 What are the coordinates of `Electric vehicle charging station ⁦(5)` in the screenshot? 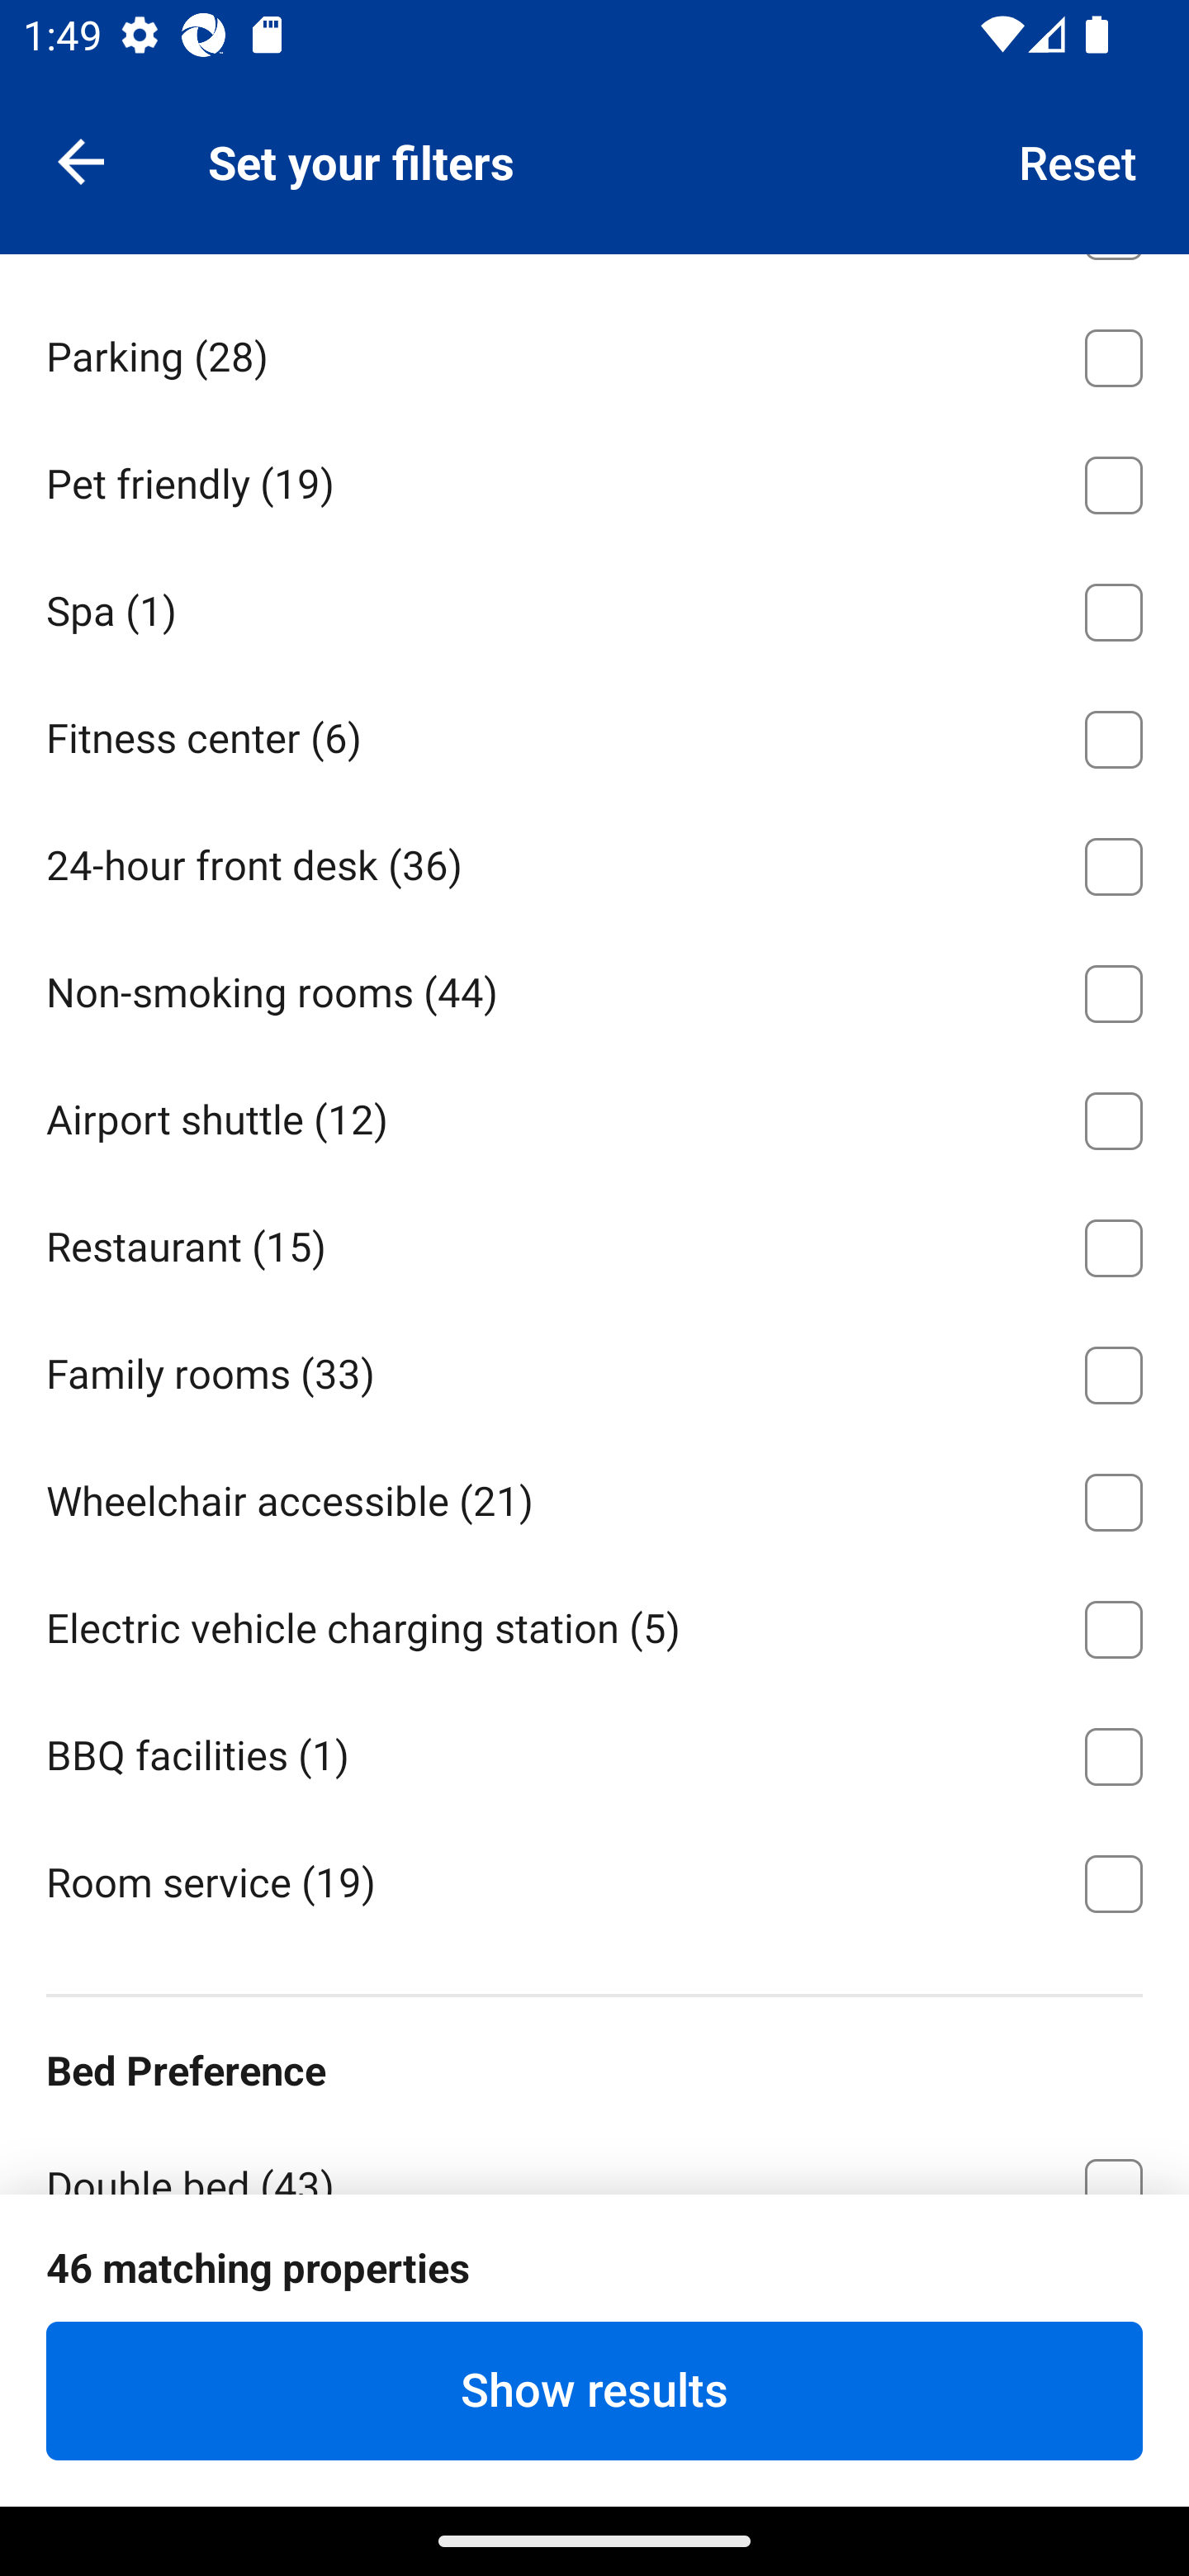 It's located at (594, 1623).